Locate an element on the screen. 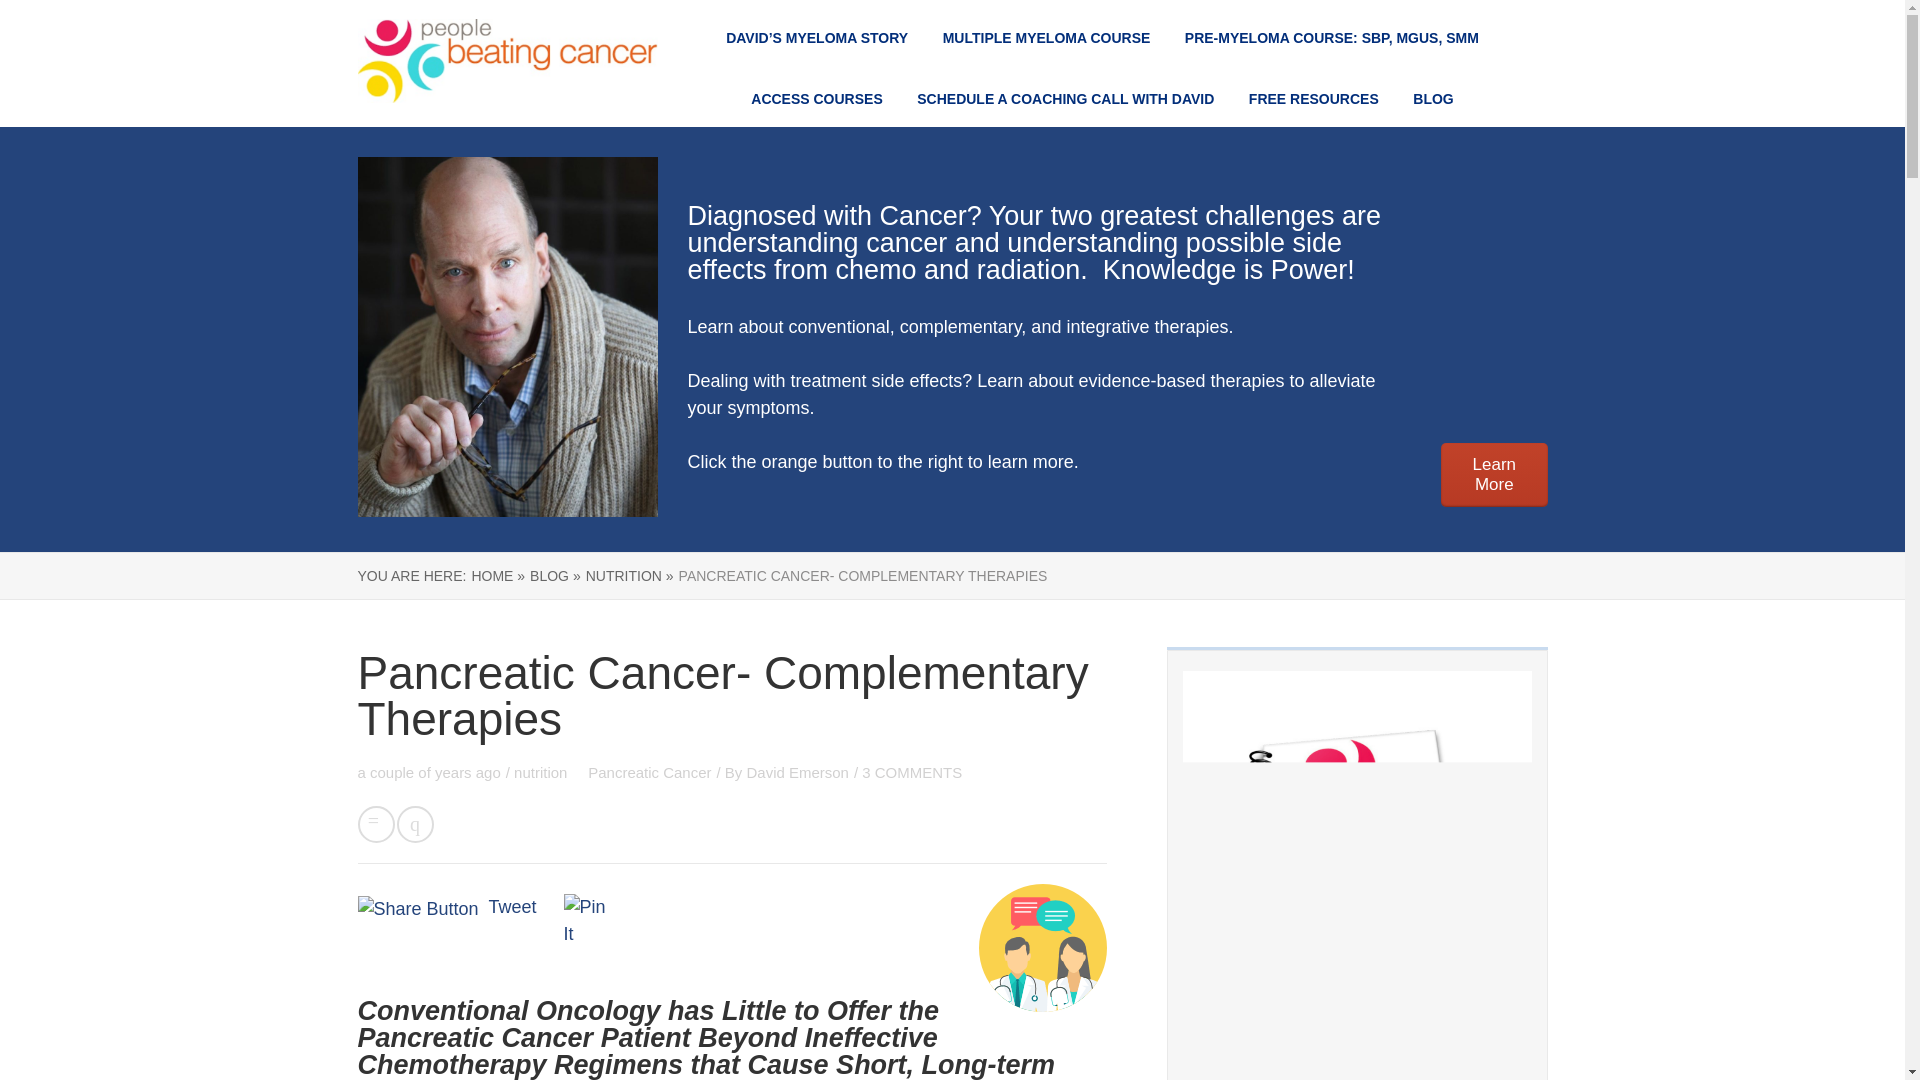 The image size is (1920, 1080). BLOG is located at coordinates (1433, 98).